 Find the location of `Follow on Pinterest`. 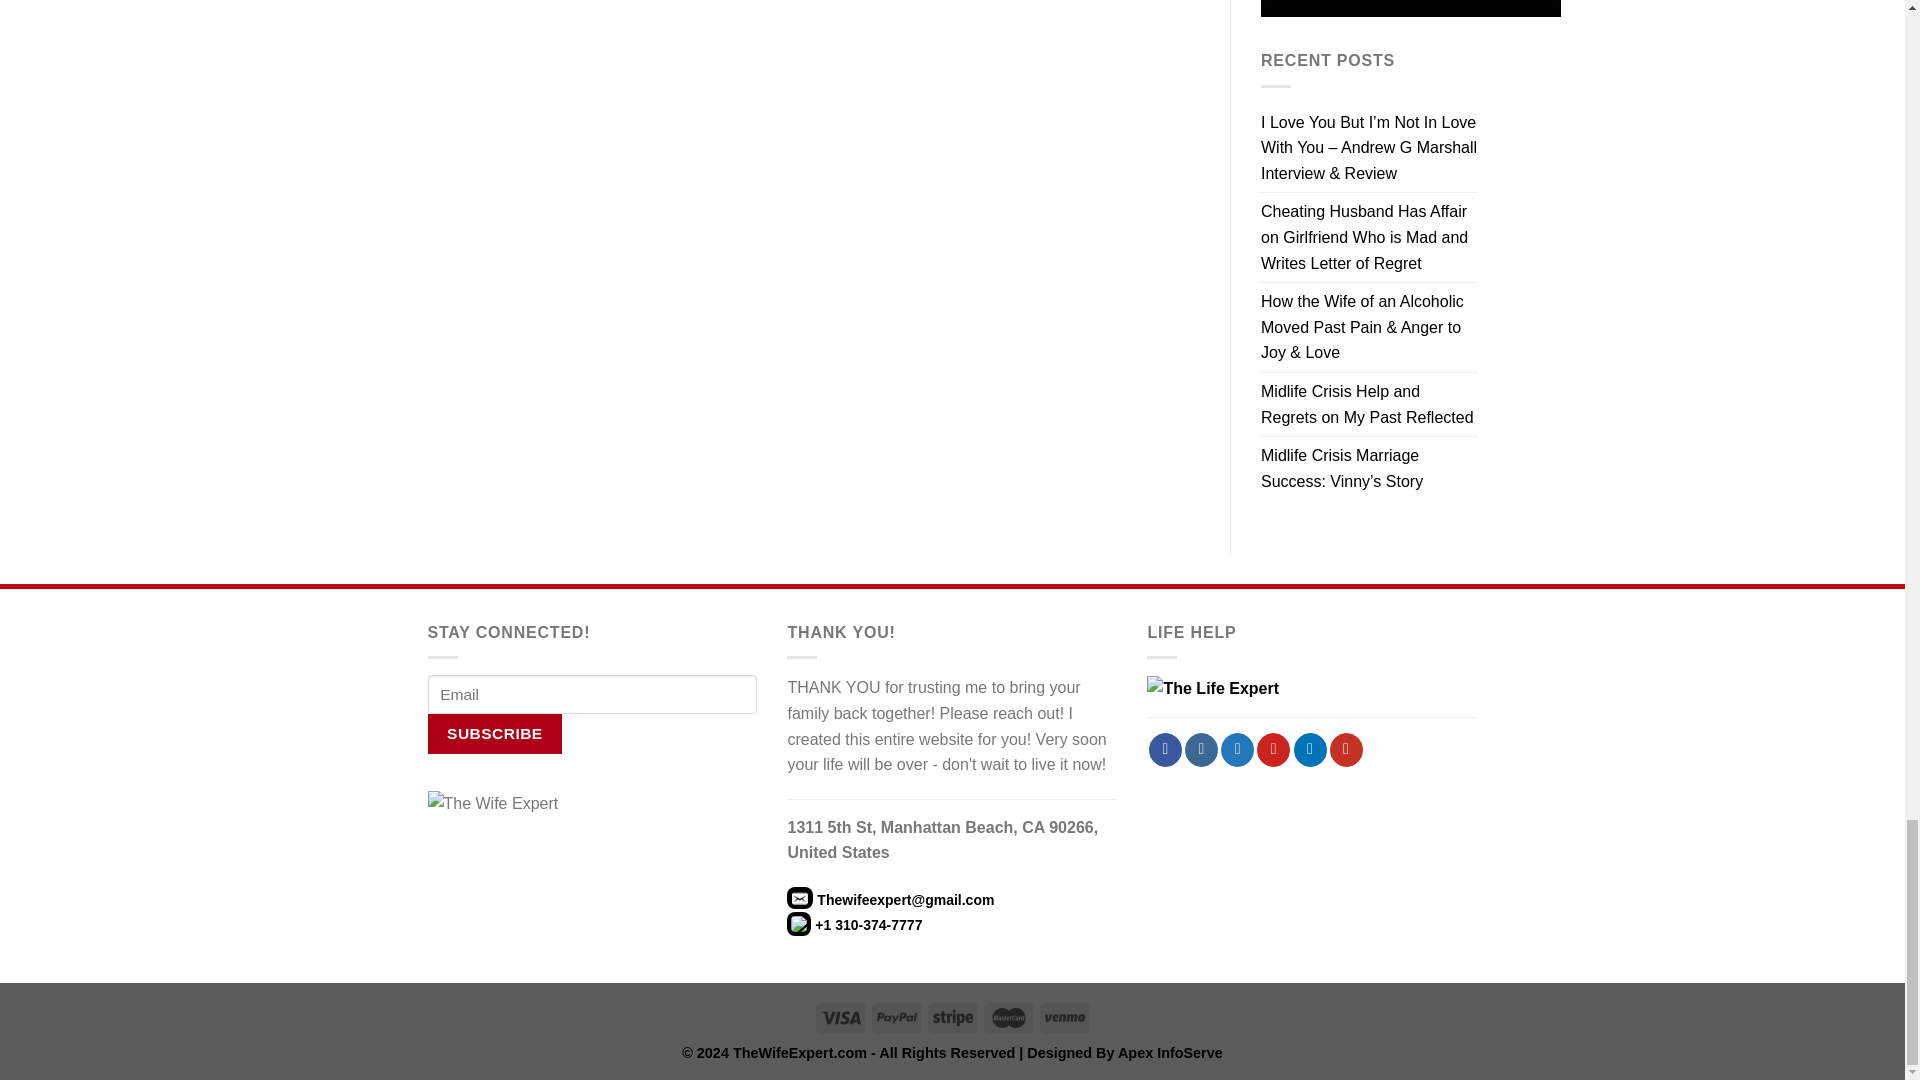

Follow on Pinterest is located at coordinates (1274, 750).